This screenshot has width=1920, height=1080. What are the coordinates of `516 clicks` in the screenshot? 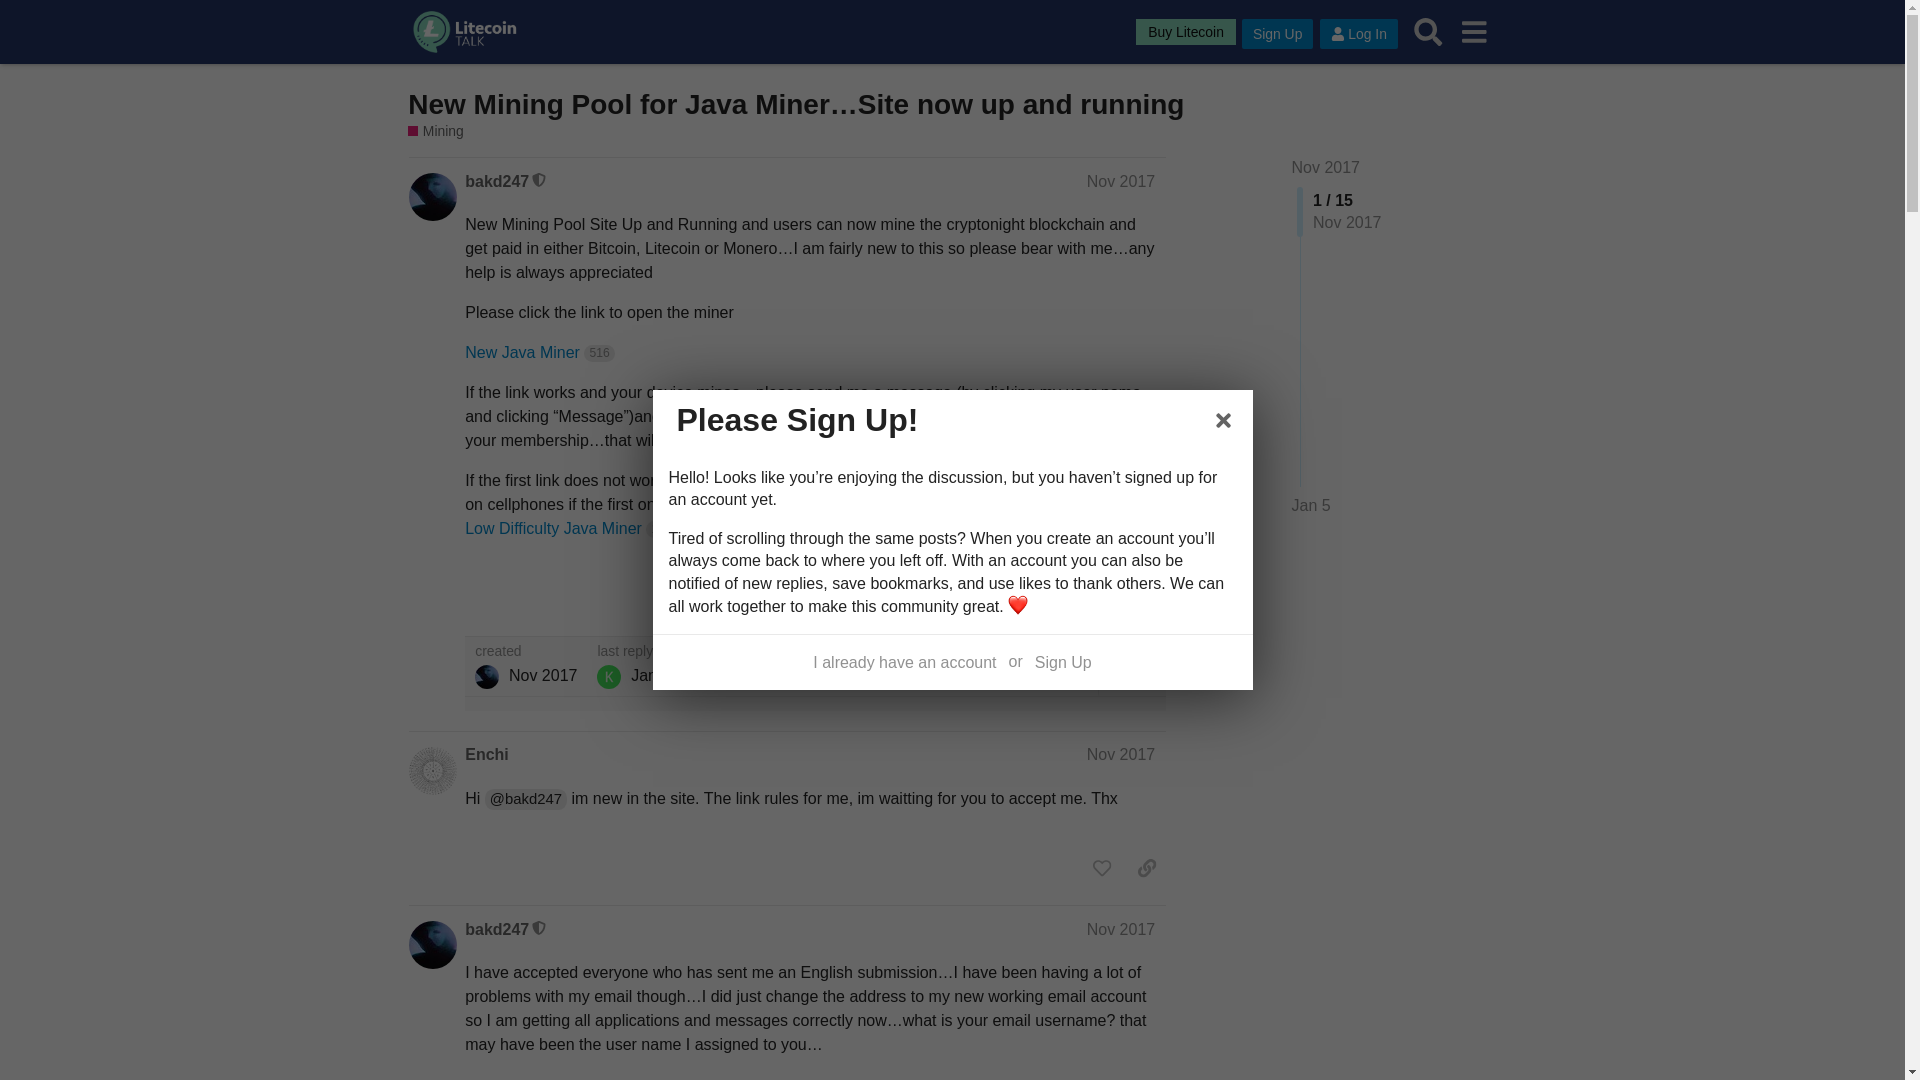 It's located at (598, 352).